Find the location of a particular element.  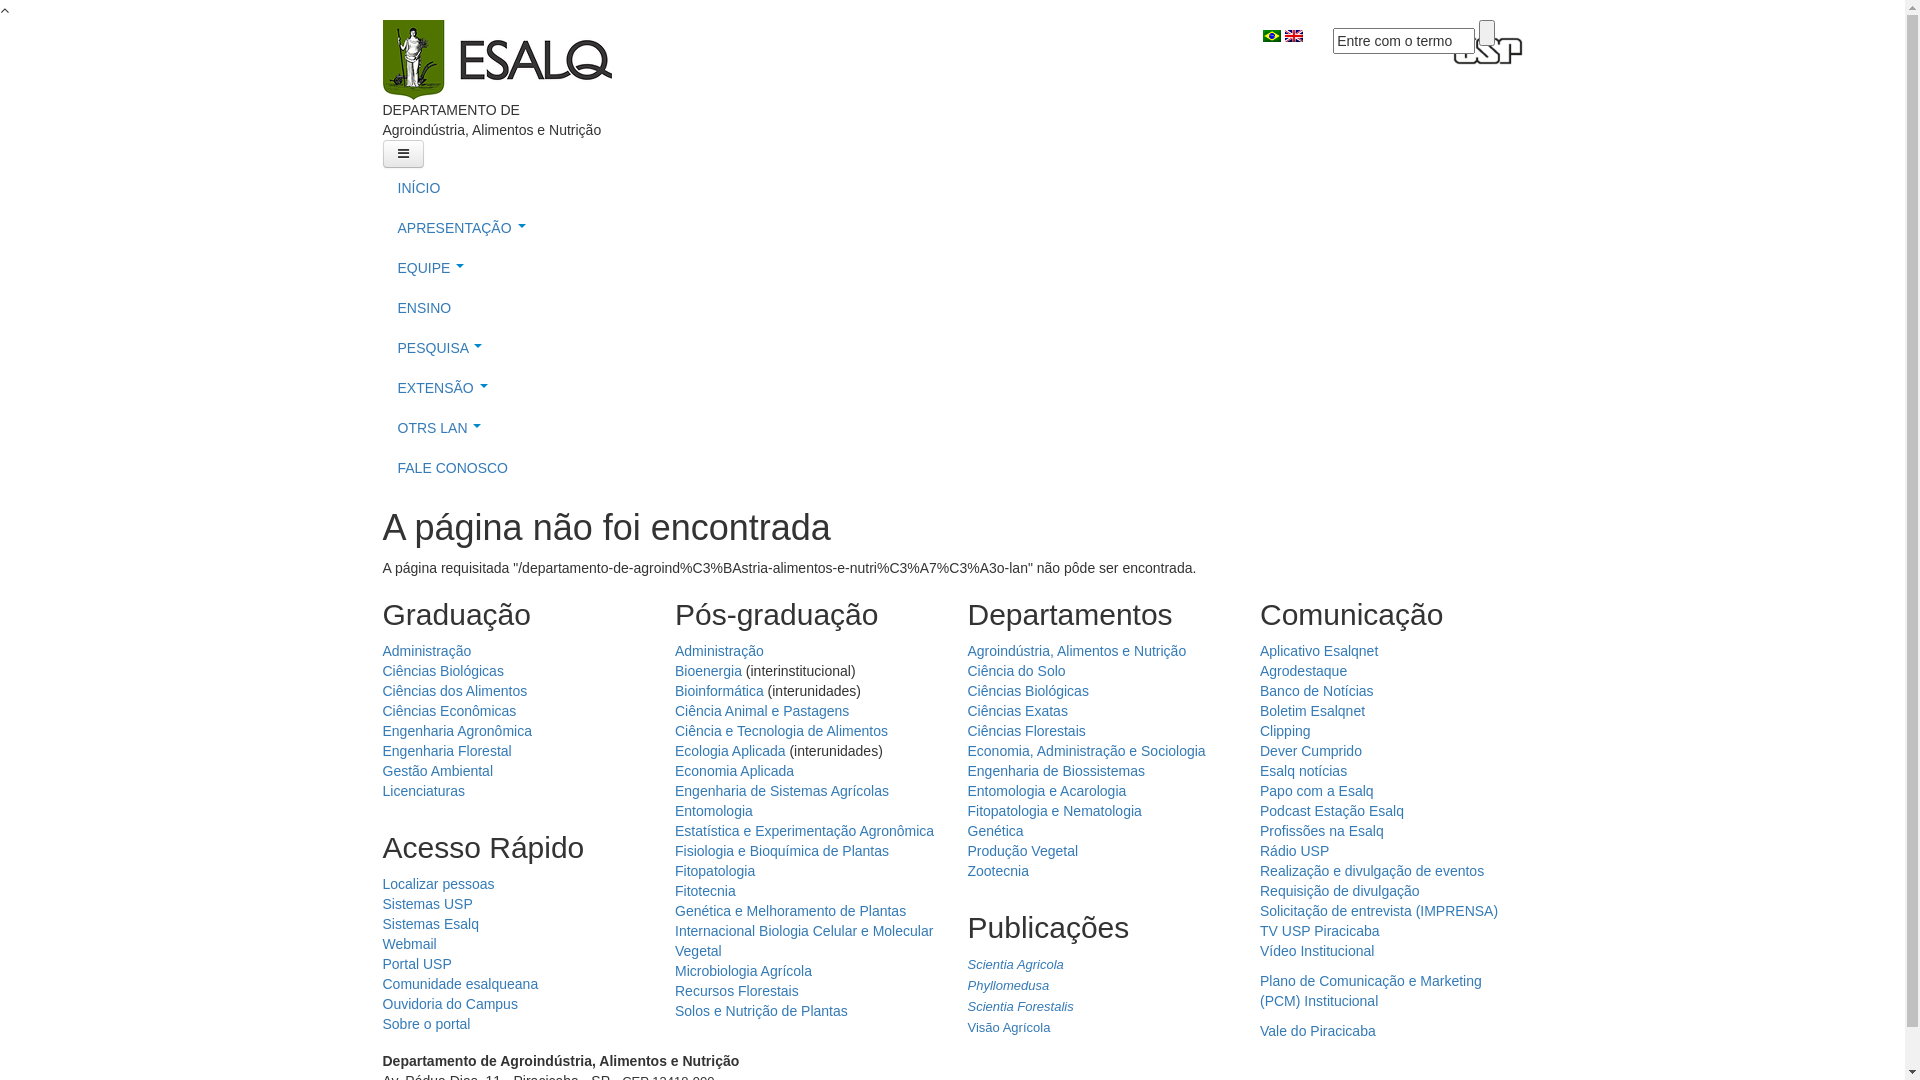

Licenciaturas is located at coordinates (424, 791).